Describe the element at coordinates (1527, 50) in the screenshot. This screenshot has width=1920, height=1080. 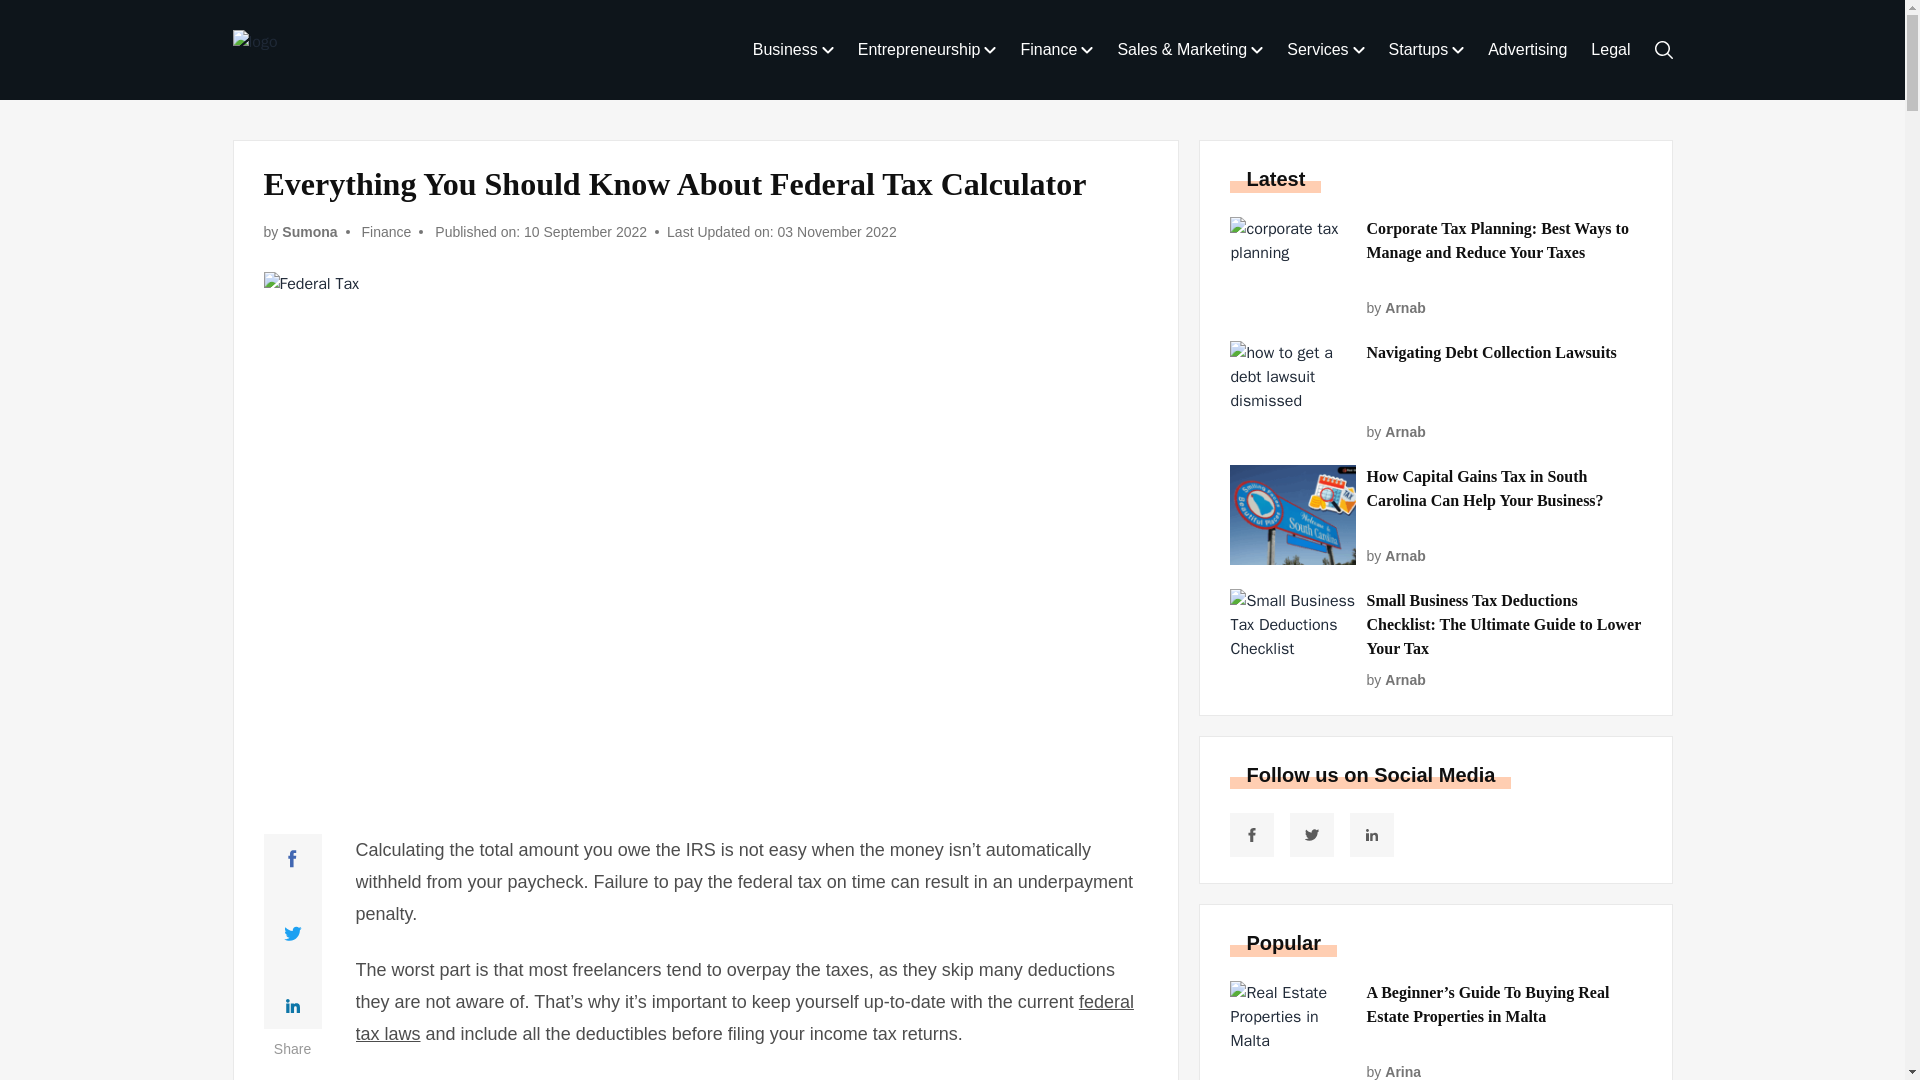
I see `Advertising` at that location.